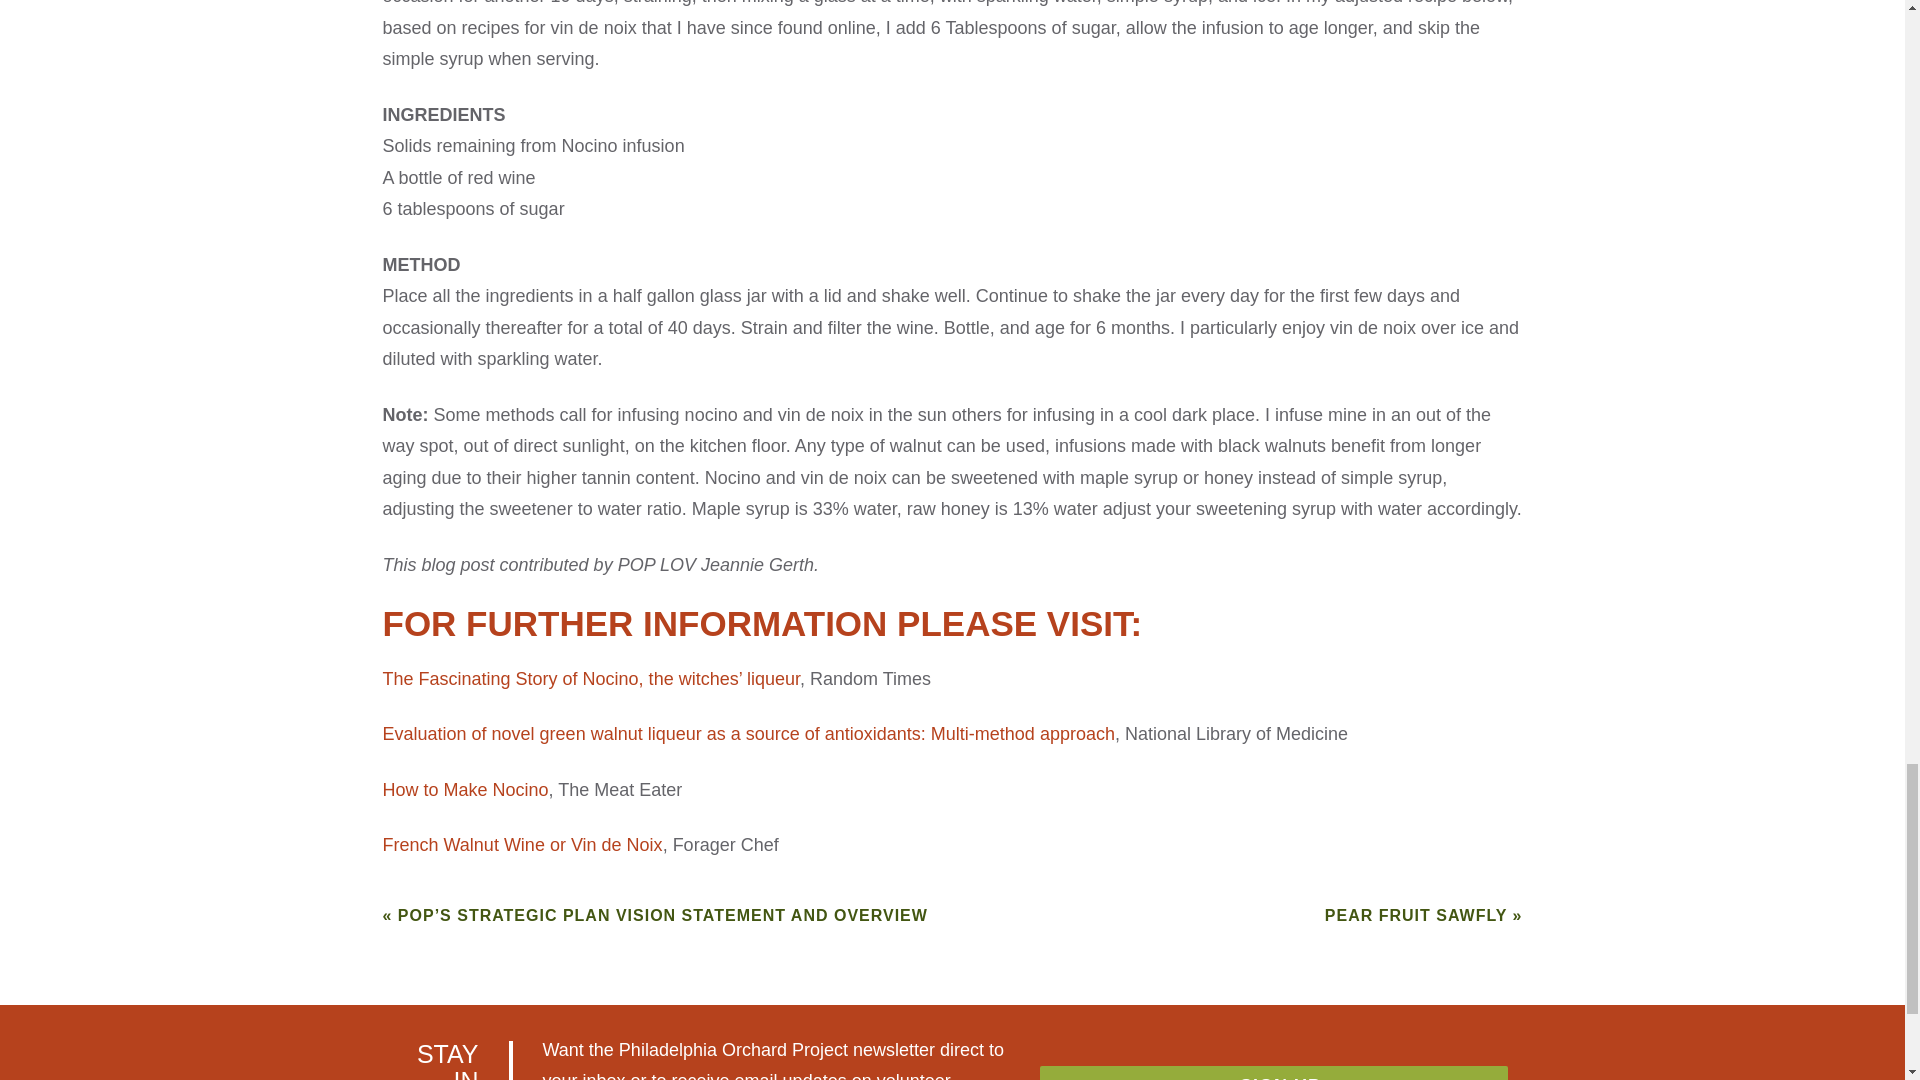 Image resolution: width=1920 pixels, height=1080 pixels. I want to click on French Walnut Wine or Vin de Noix, so click(522, 844).